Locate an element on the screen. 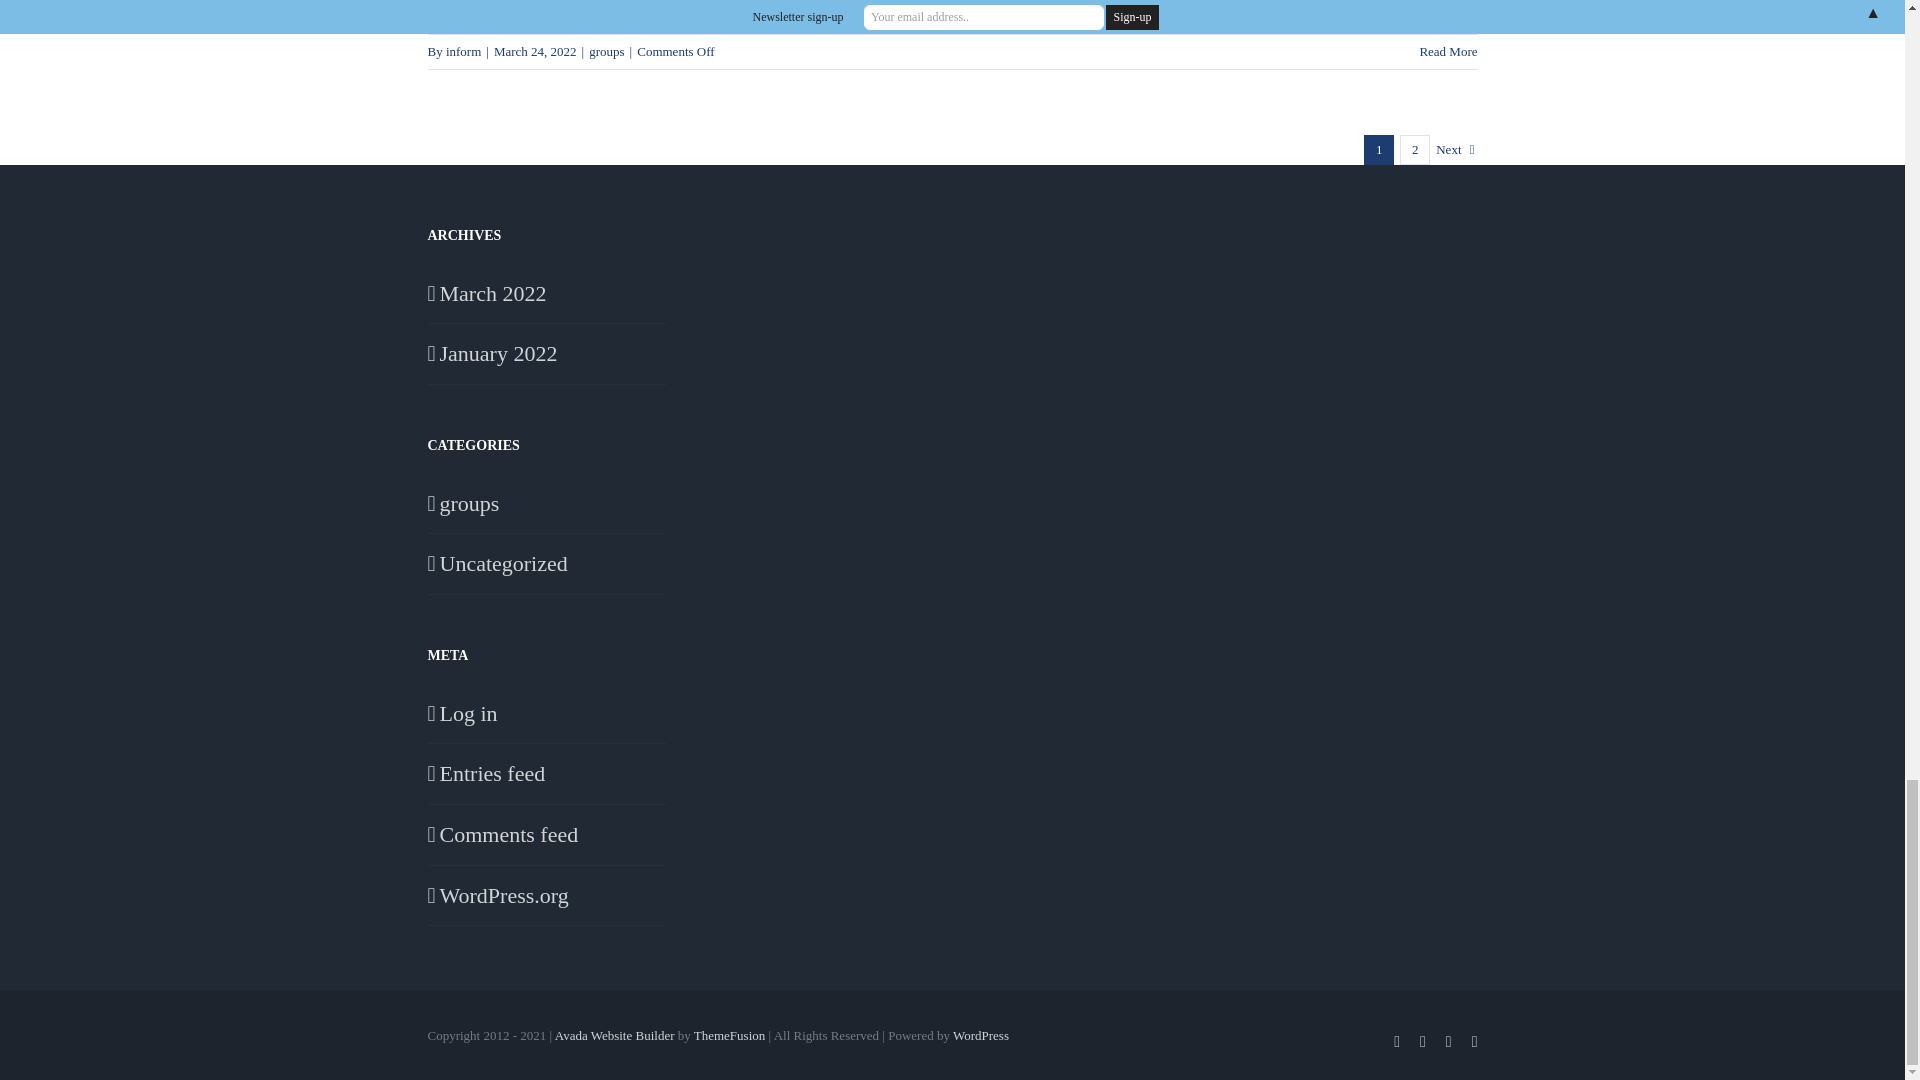 The width and height of the screenshot is (1920, 1080). Posts by inform is located at coordinates (463, 52).